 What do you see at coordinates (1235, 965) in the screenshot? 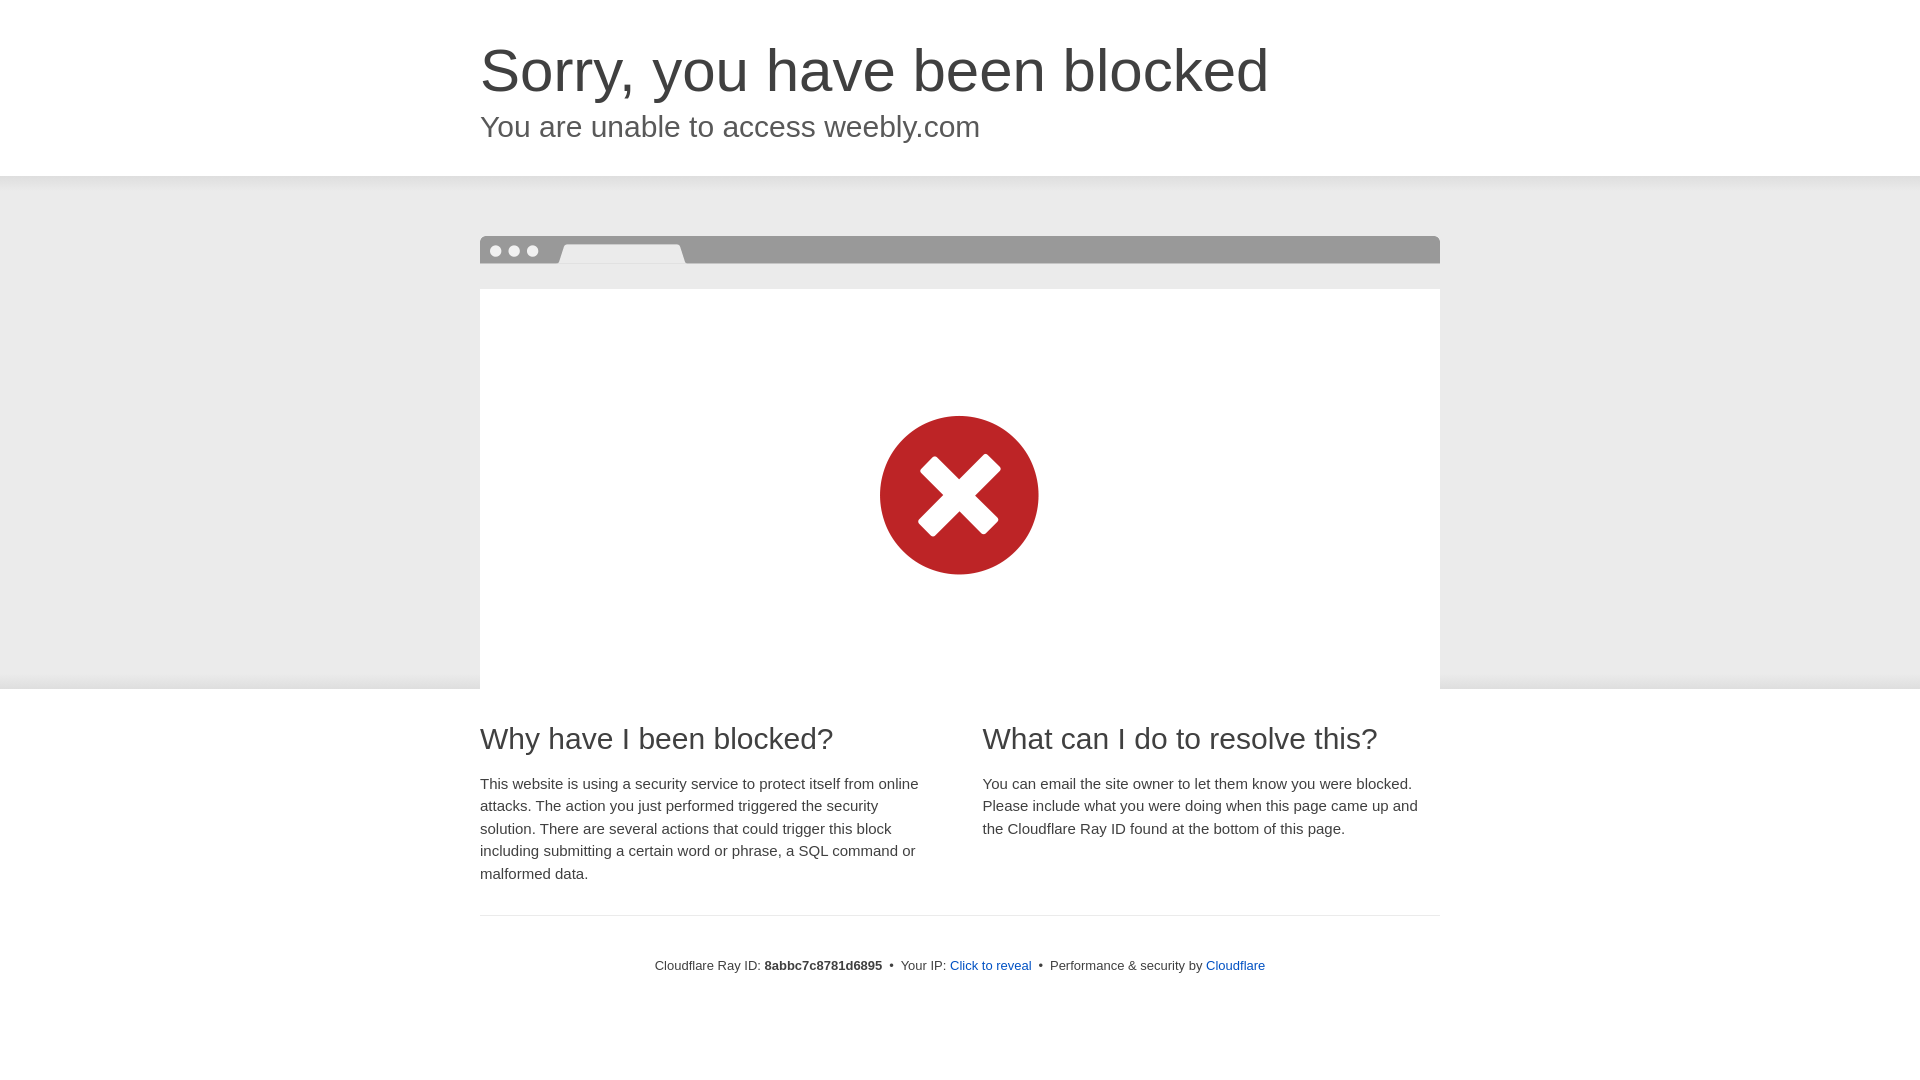
I see `Cloudflare` at bounding box center [1235, 965].